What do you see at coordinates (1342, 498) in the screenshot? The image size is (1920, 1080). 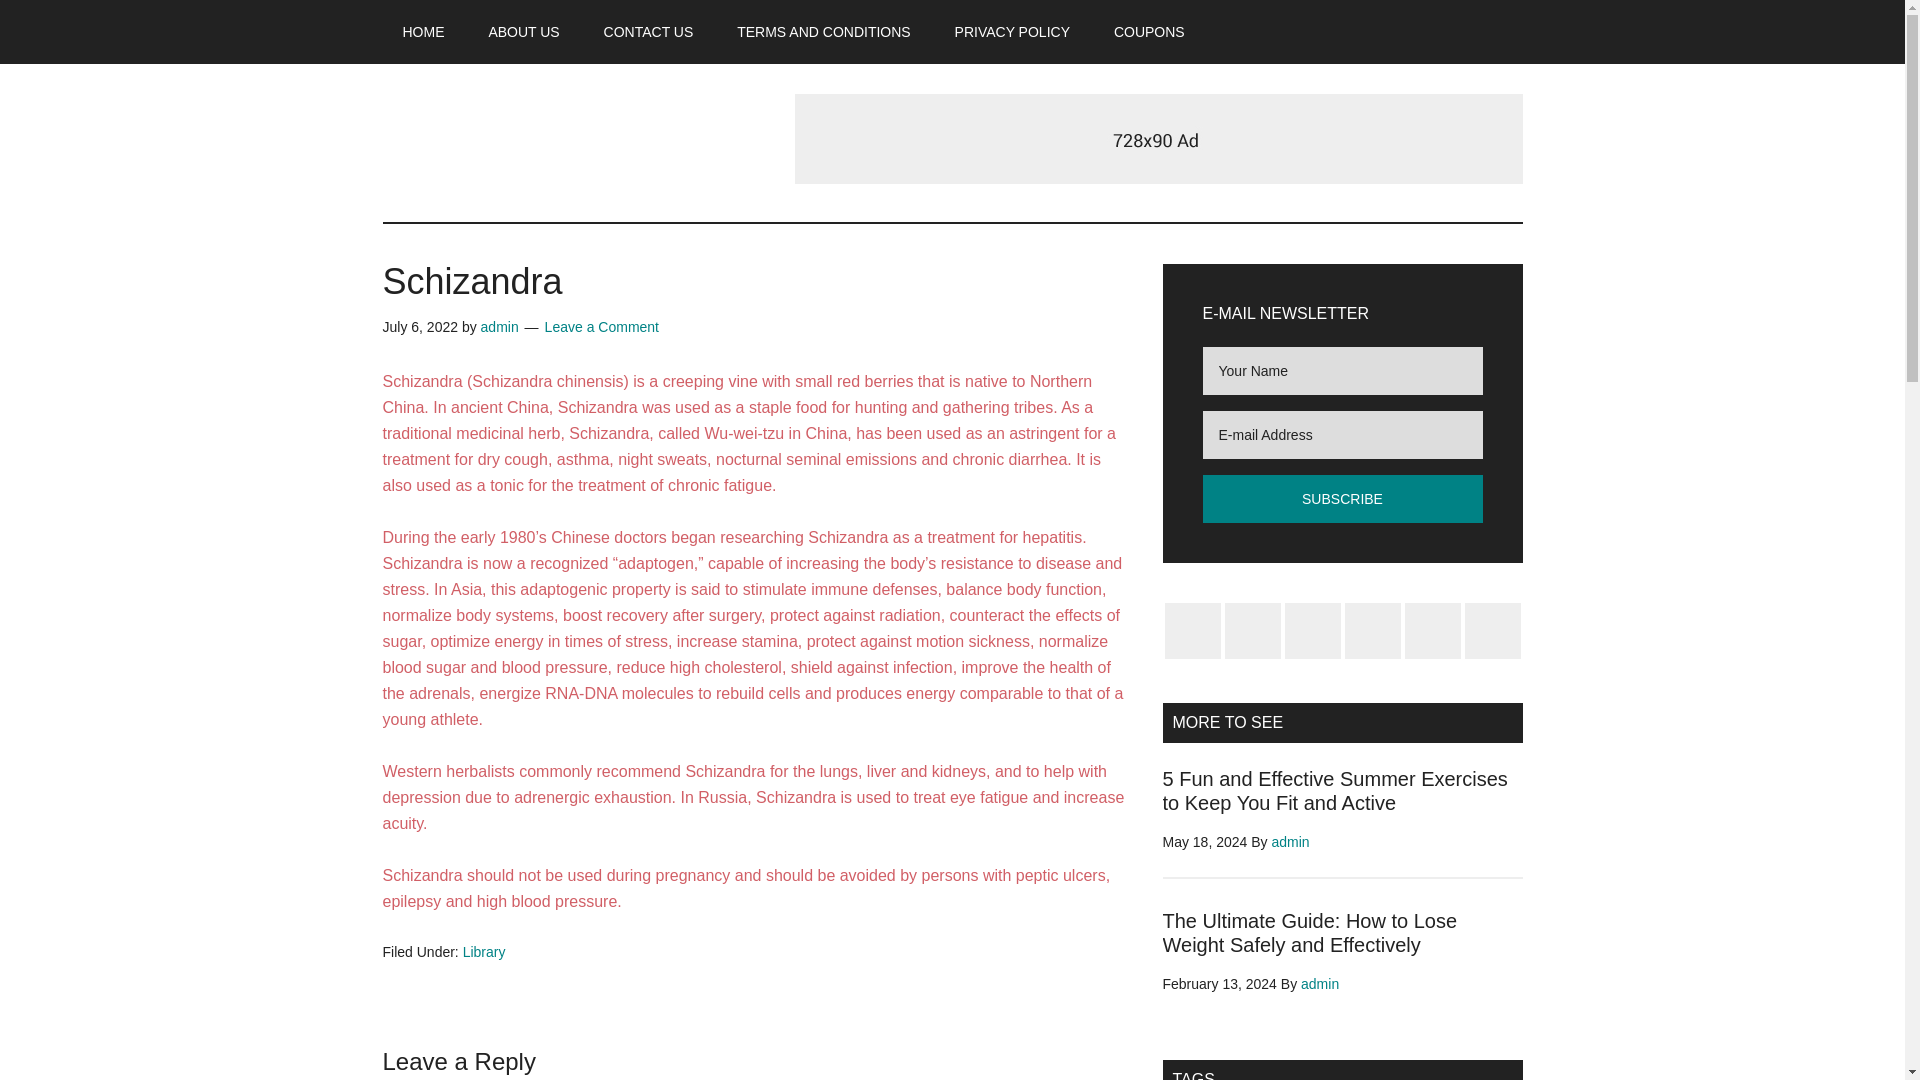 I see `Subscribe` at bounding box center [1342, 498].